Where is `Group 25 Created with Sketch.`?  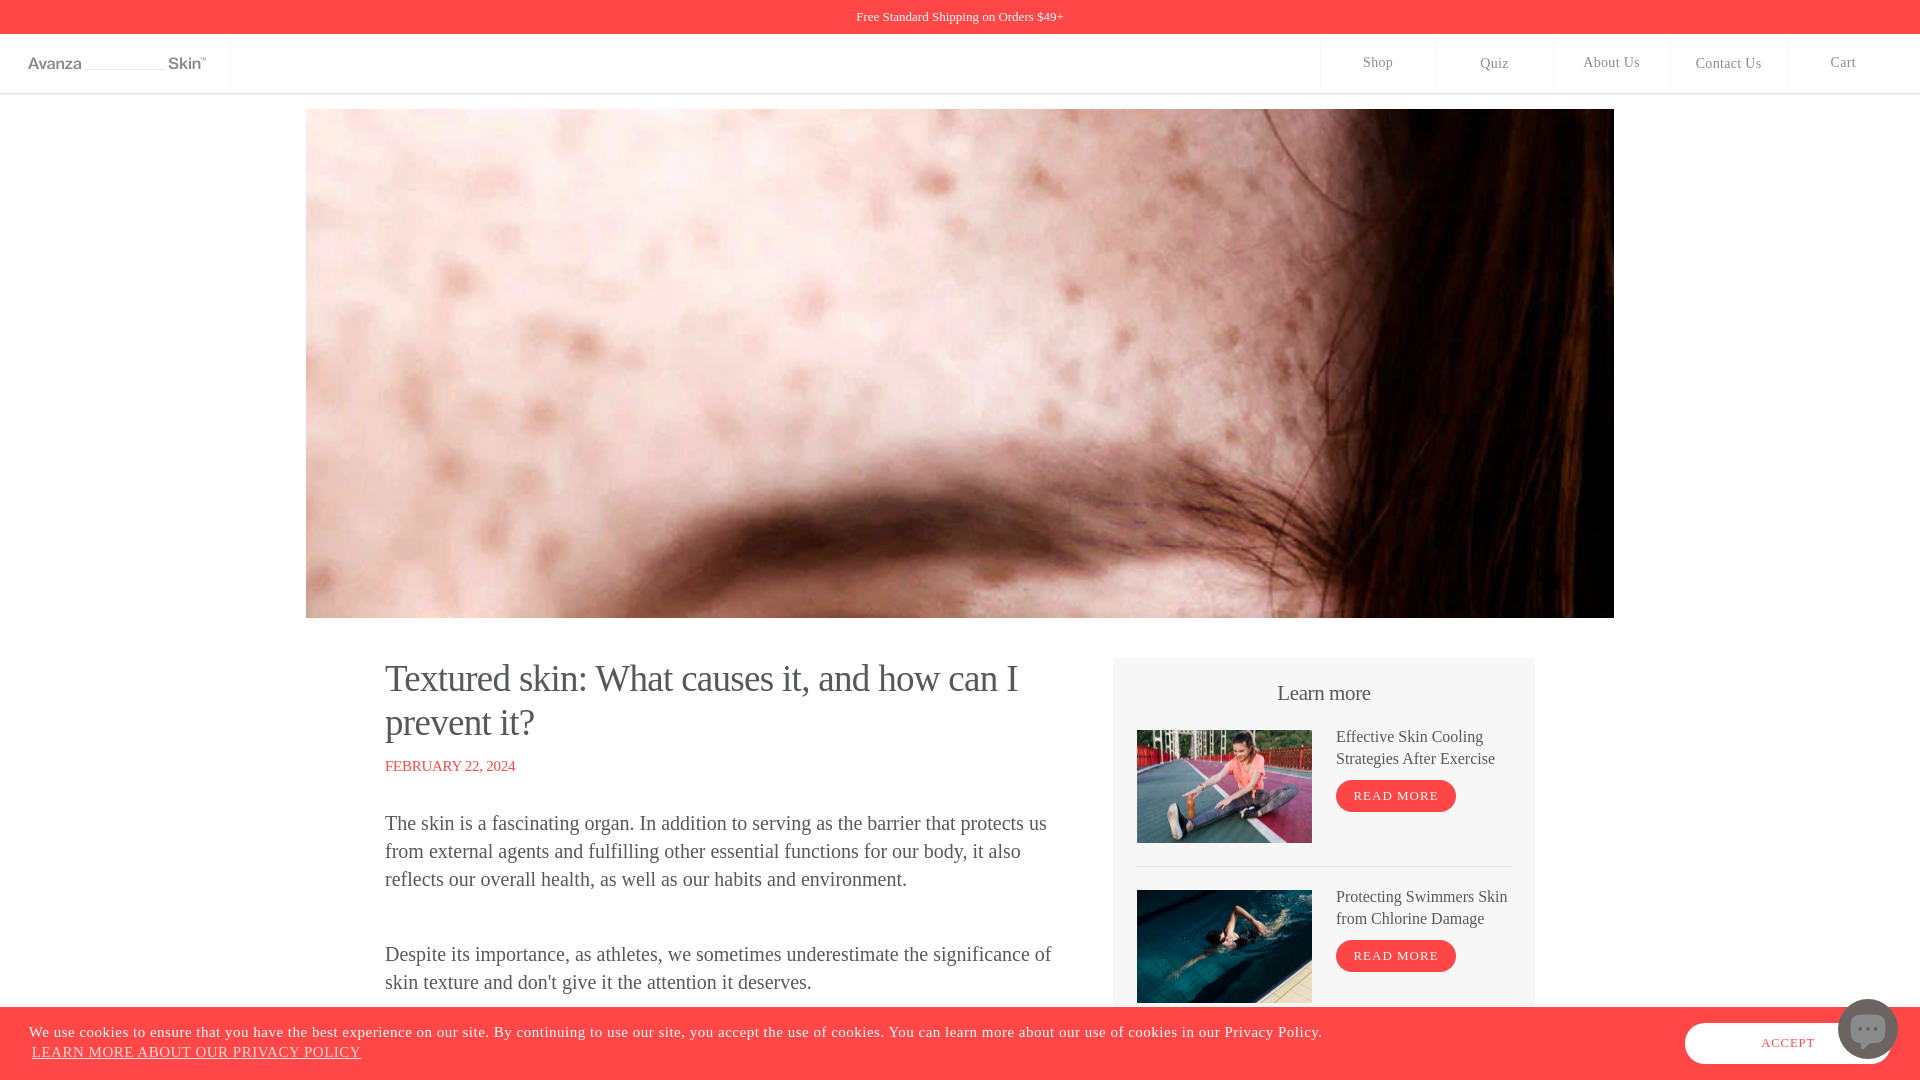 Group 25 Created with Sketch. is located at coordinates (116, 62).